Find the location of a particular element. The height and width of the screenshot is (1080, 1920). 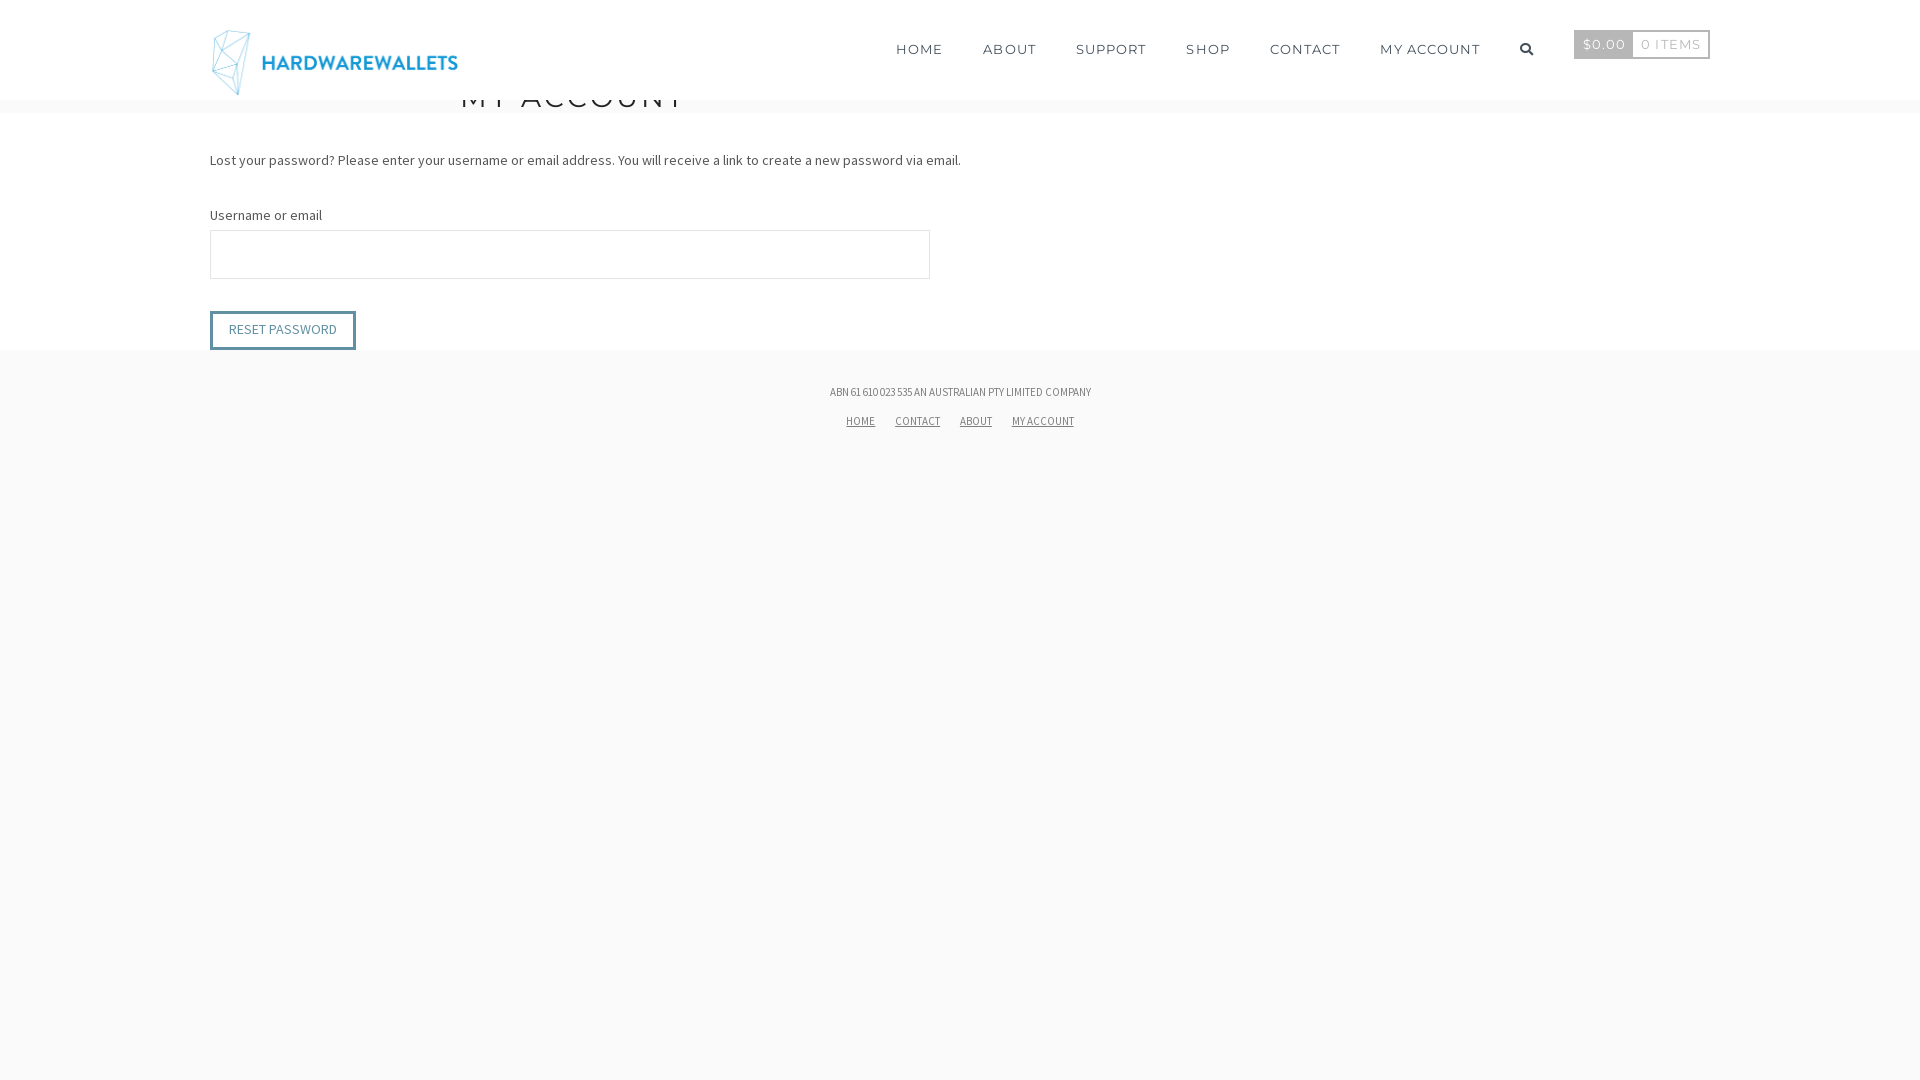

CONTACT is located at coordinates (918, 421).